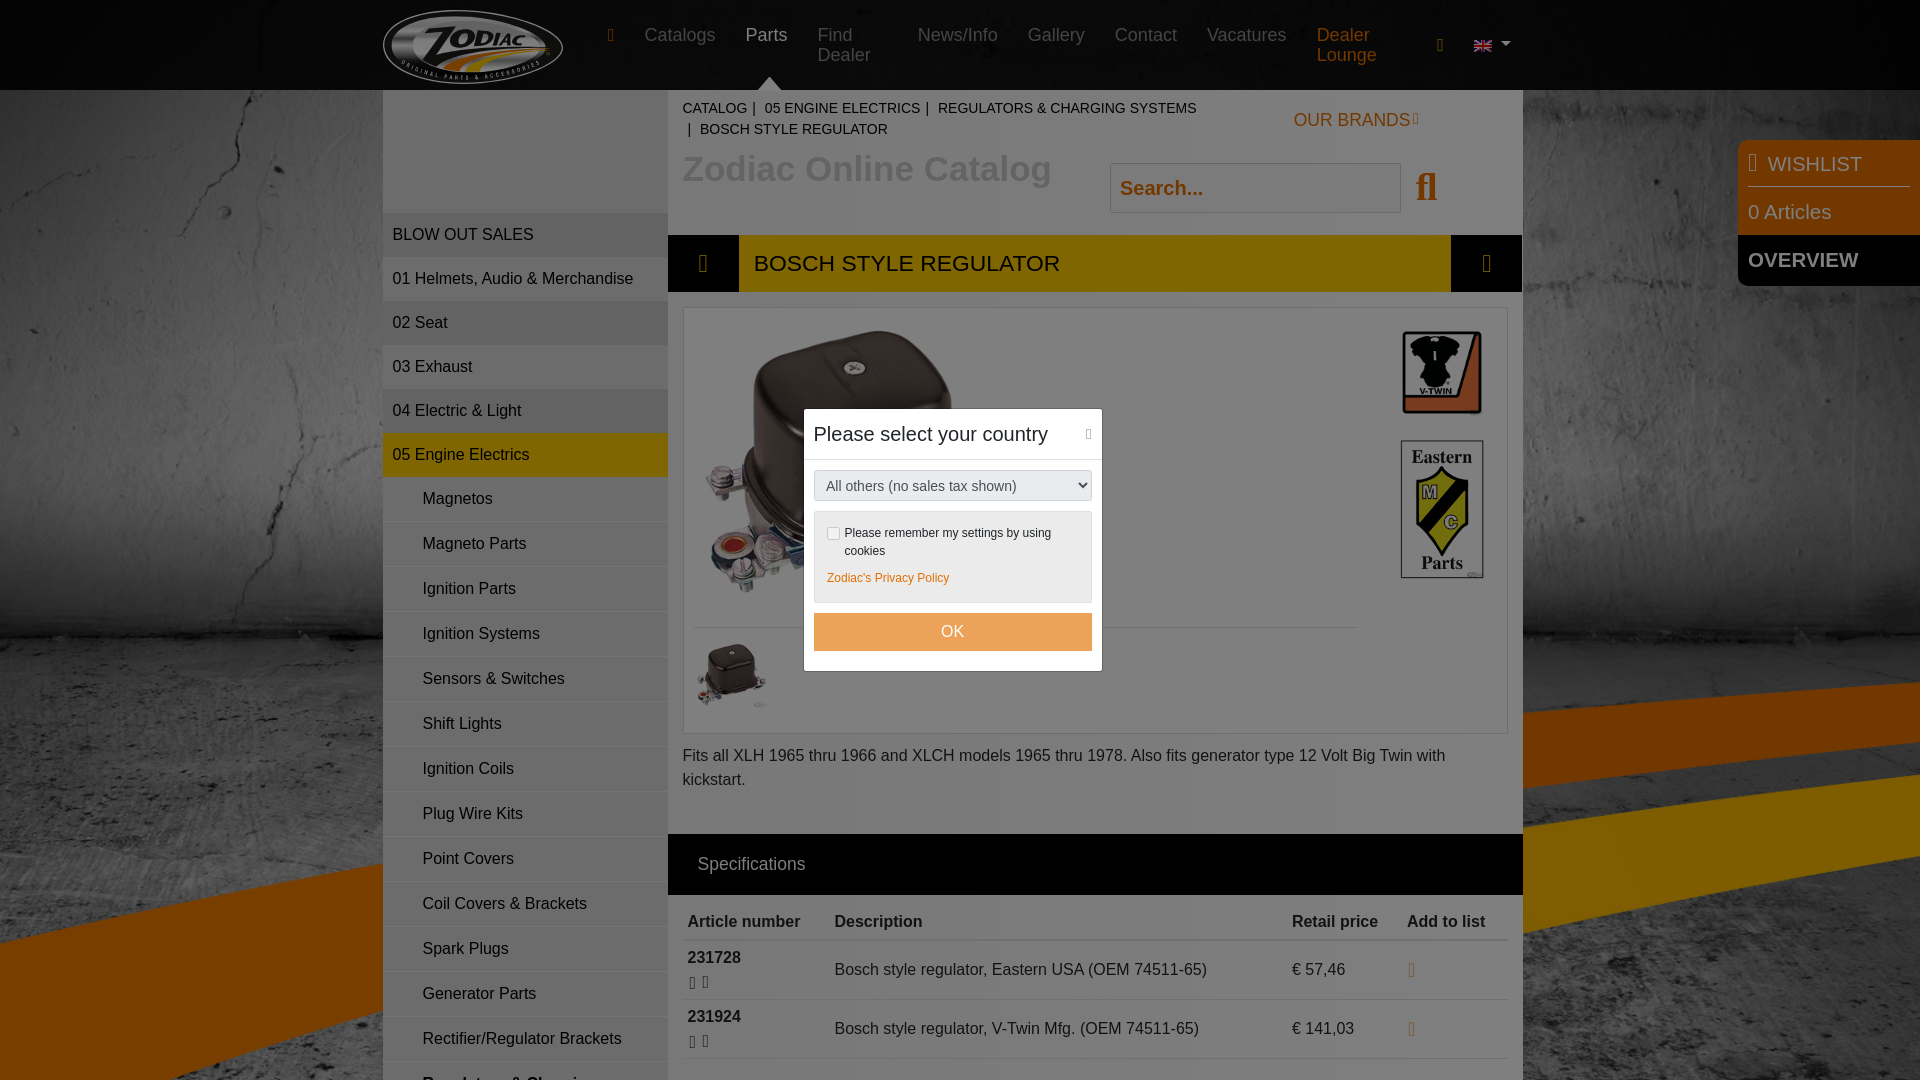 This screenshot has width=1920, height=1080. I want to click on Go to 02 Seat, so click(524, 322).